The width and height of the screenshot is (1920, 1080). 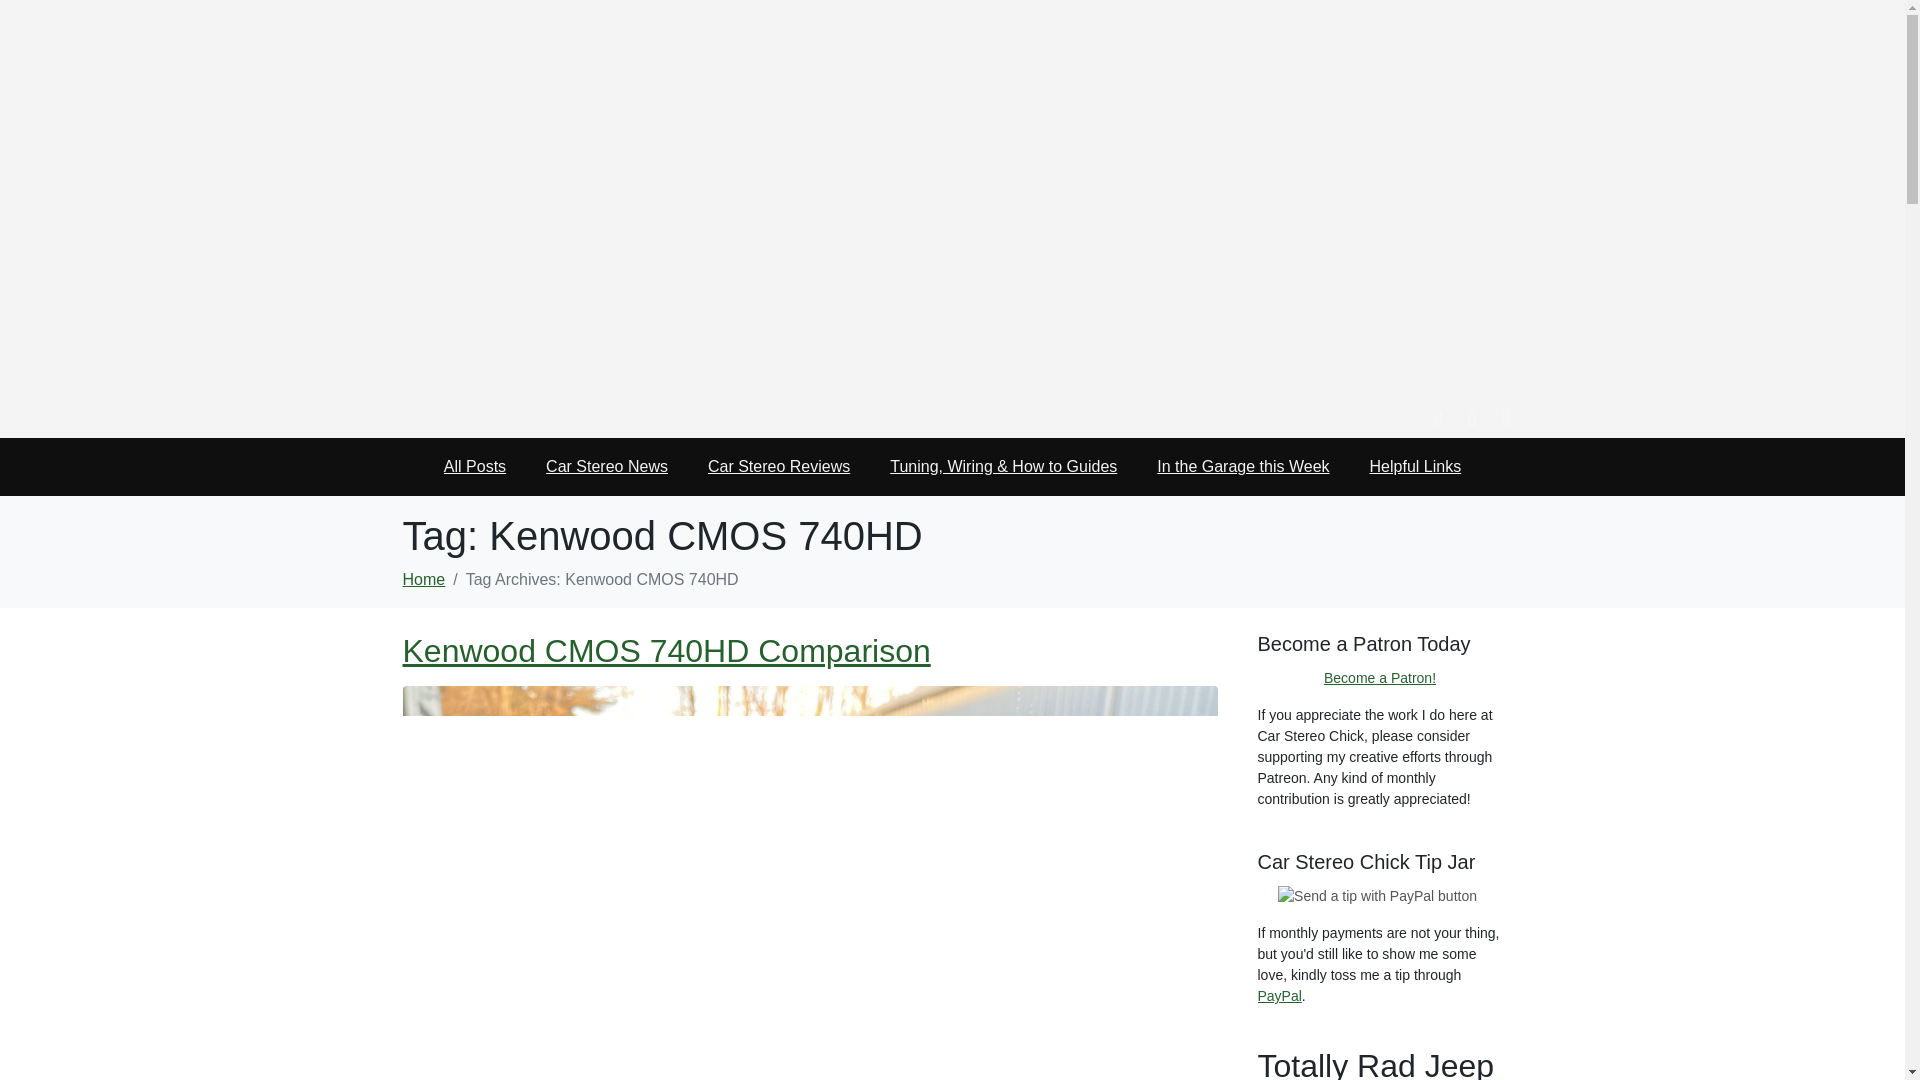 What do you see at coordinates (1377, 896) in the screenshot?
I see `PayPal - The safer, easier way to pay online!` at bounding box center [1377, 896].